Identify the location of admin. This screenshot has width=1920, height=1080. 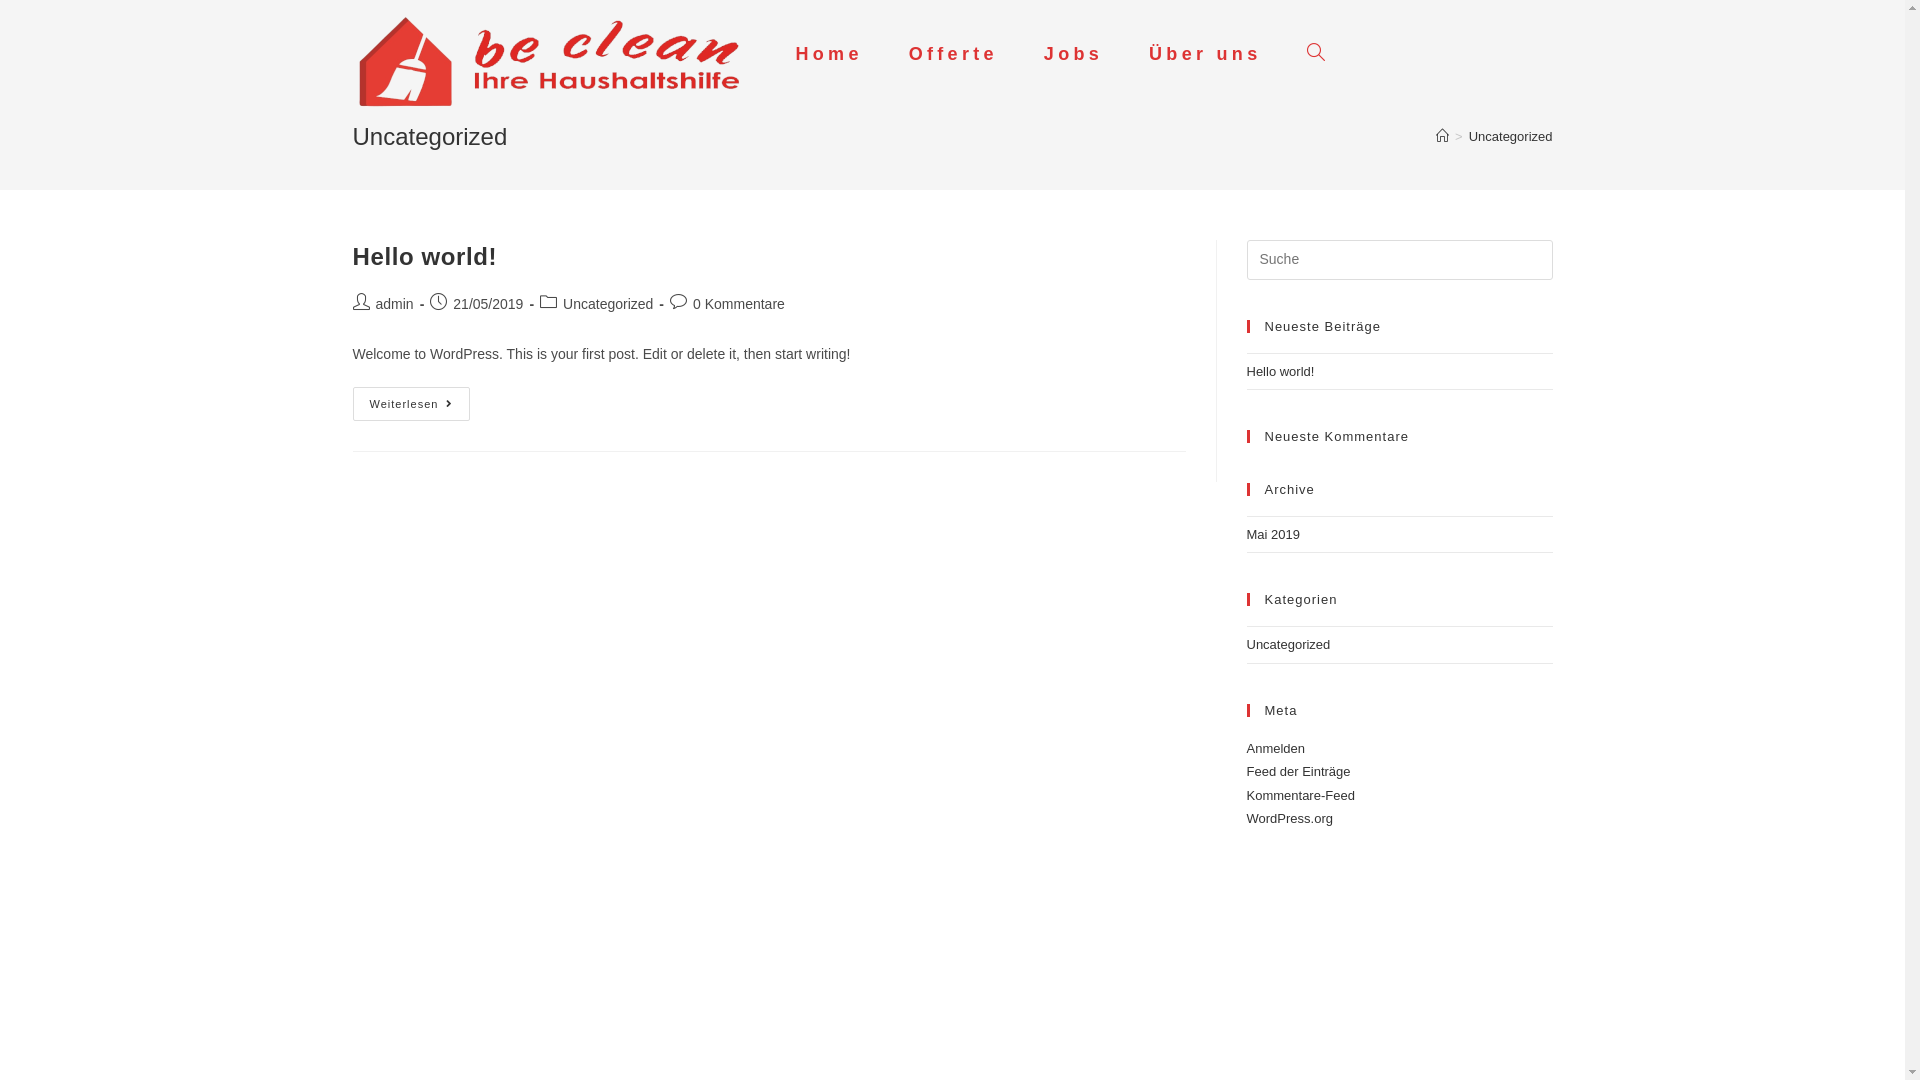
(395, 304).